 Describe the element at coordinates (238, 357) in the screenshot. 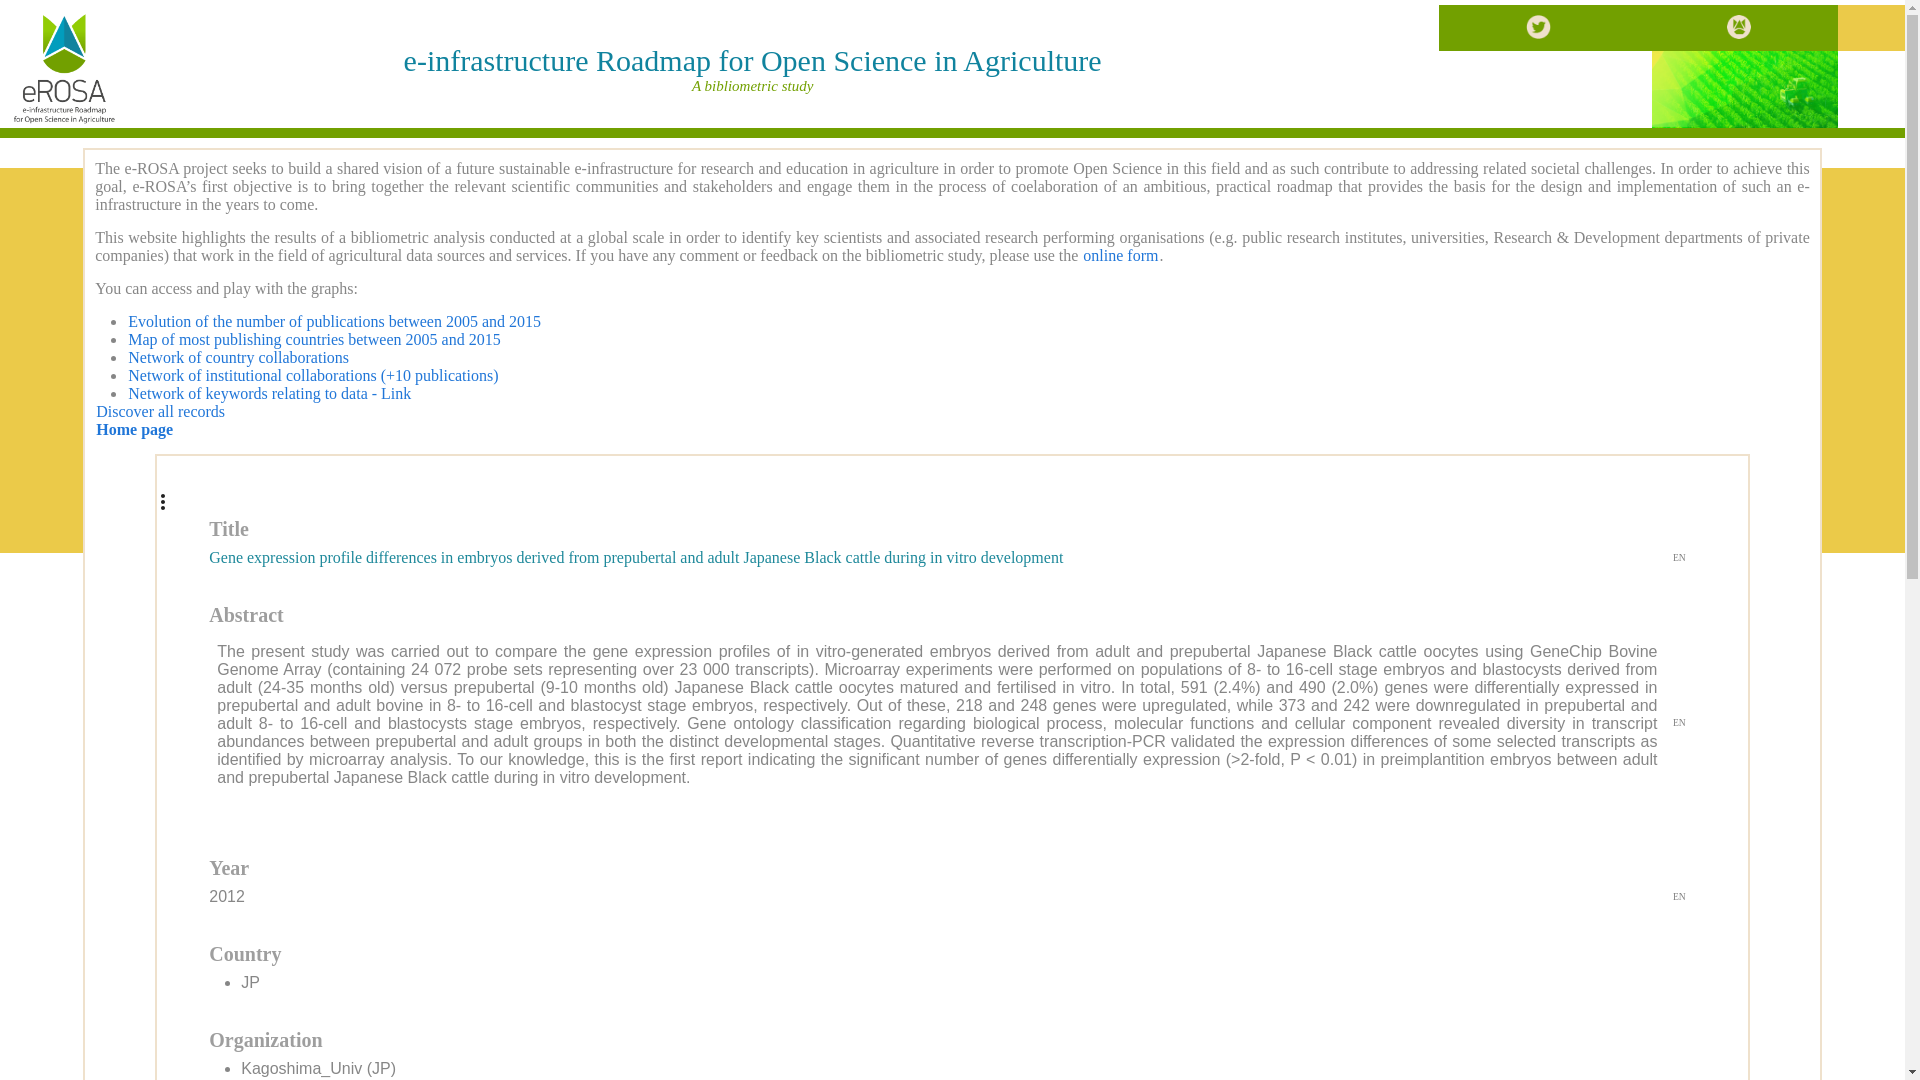

I see `Network of country collaborations` at that location.